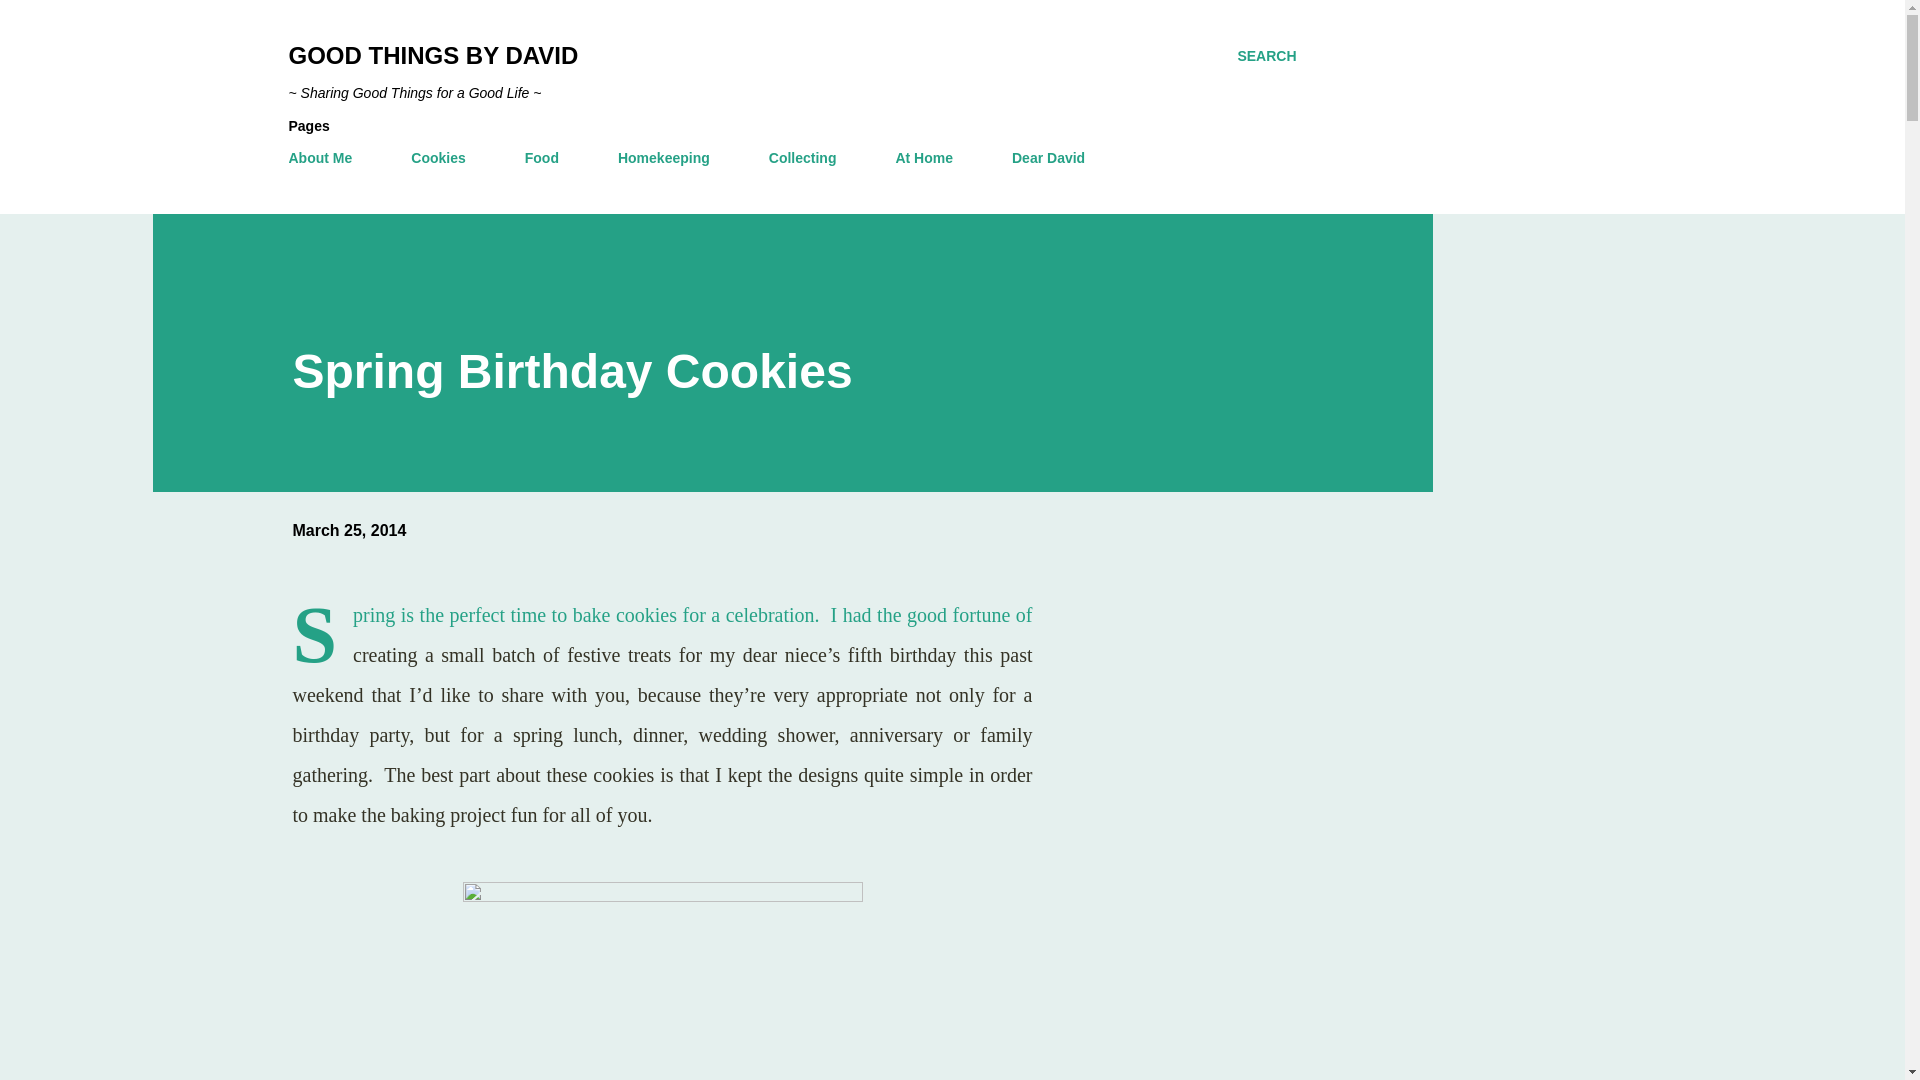 The height and width of the screenshot is (1080, 1920). What do you see at coordinates (348, 530) in the screenshot?
I see `permanent link` at bounding box center [348, 530].